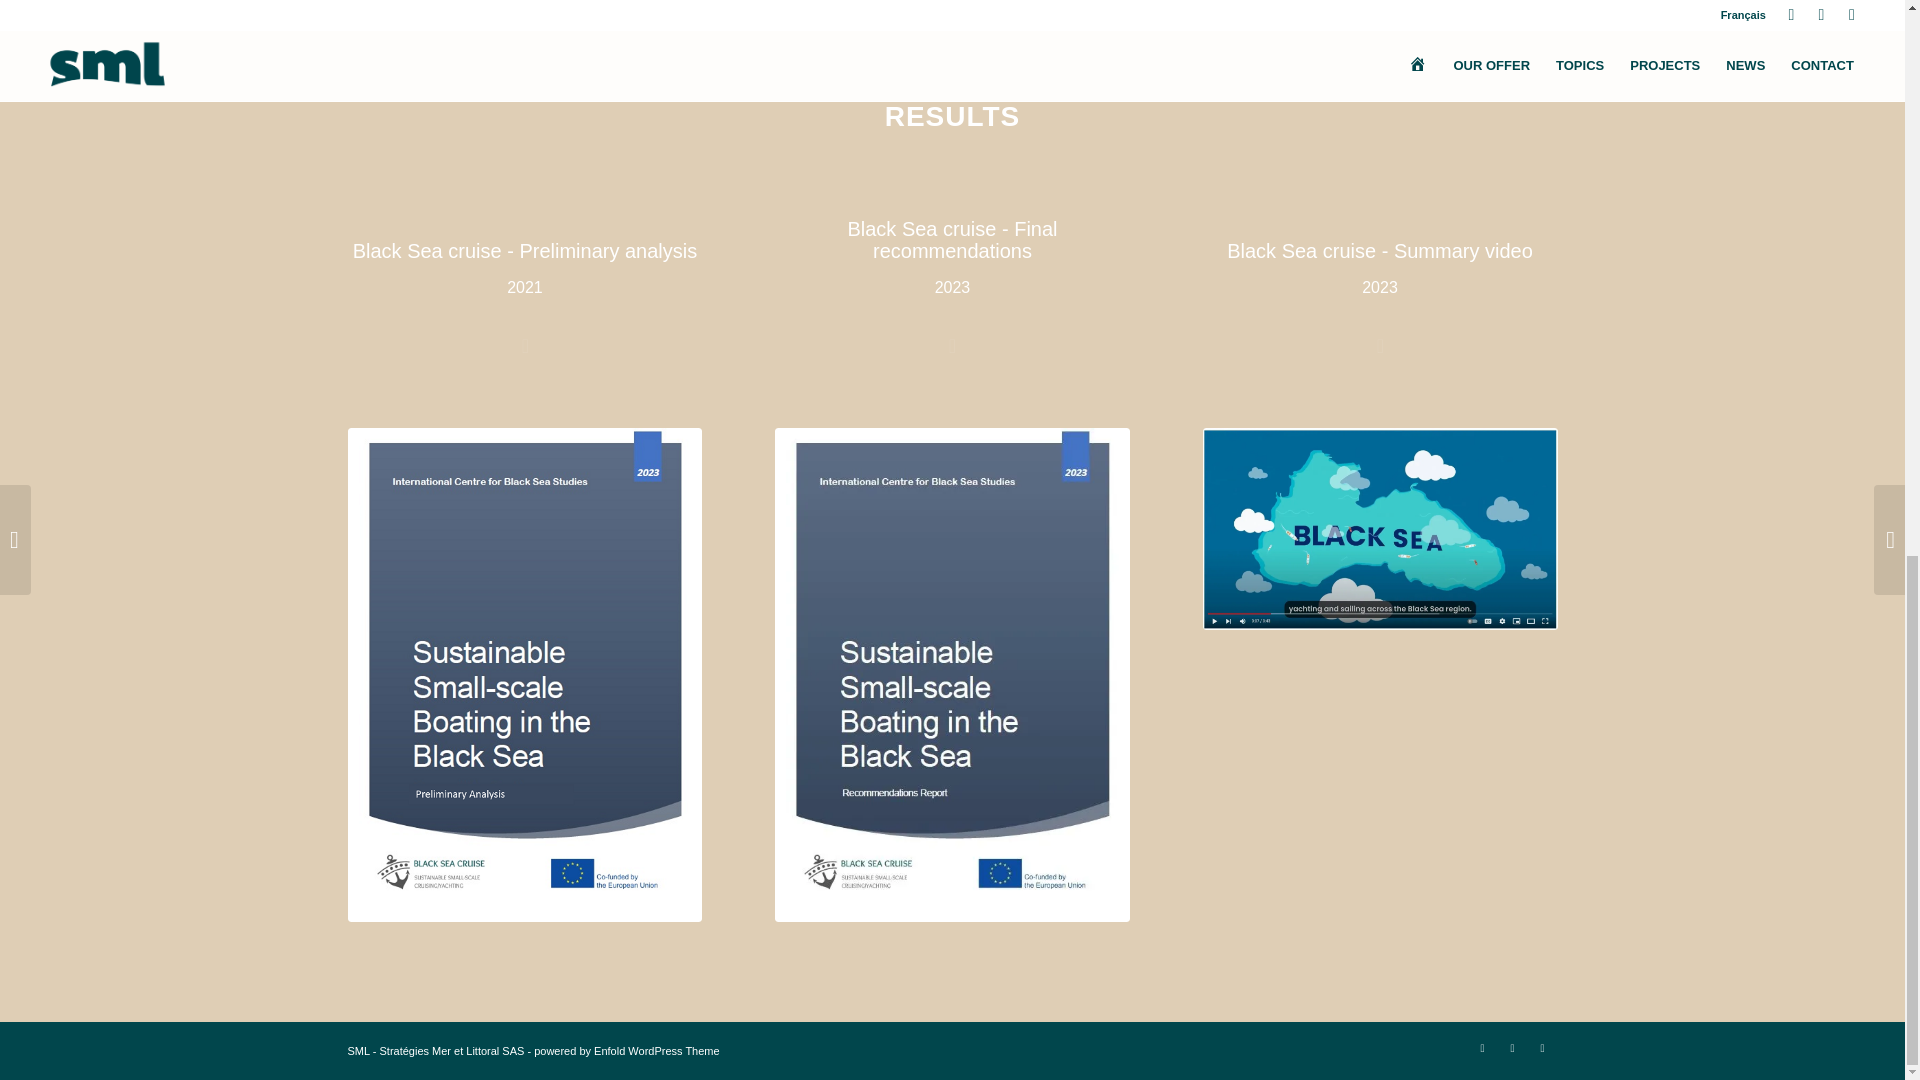  I want to click on Mail, so click(1542, 1047).